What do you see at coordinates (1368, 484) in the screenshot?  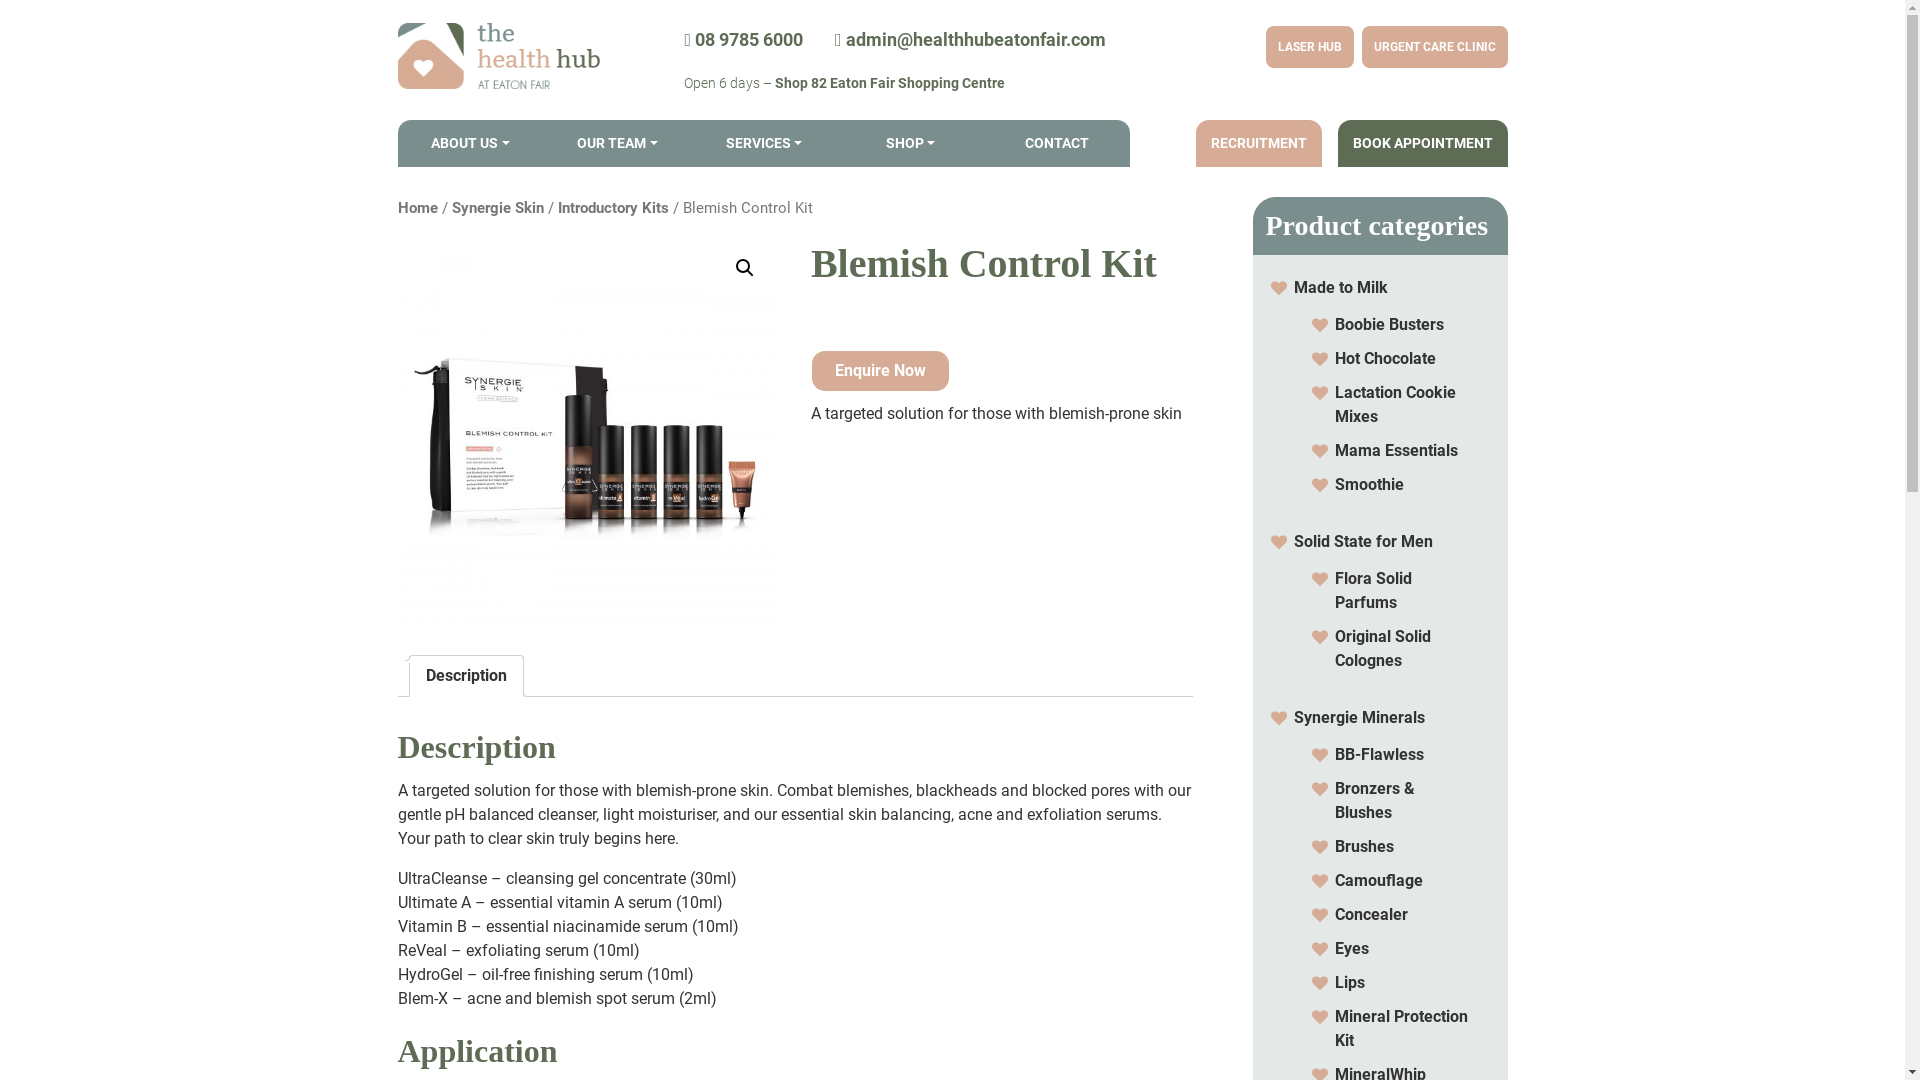 I see `Smoothie` at bounding box center [1368, 484].